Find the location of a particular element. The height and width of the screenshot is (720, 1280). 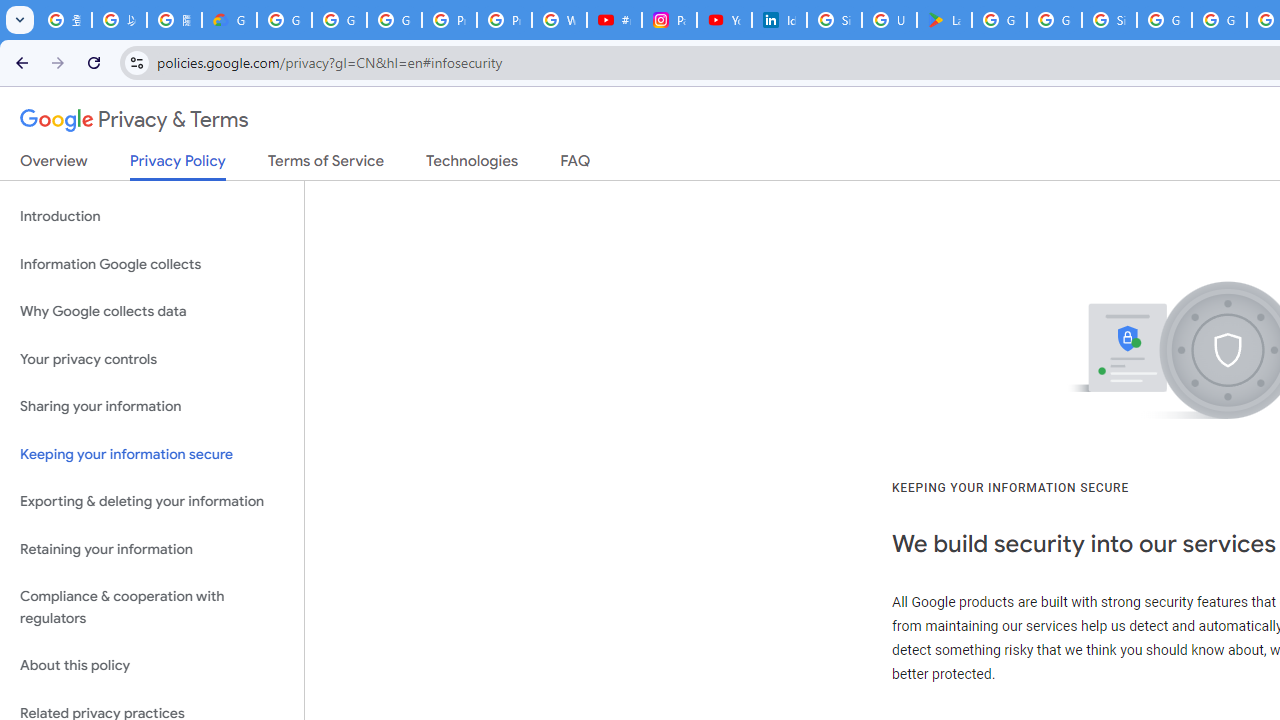

About this policy is located at coordinates (152, 666).